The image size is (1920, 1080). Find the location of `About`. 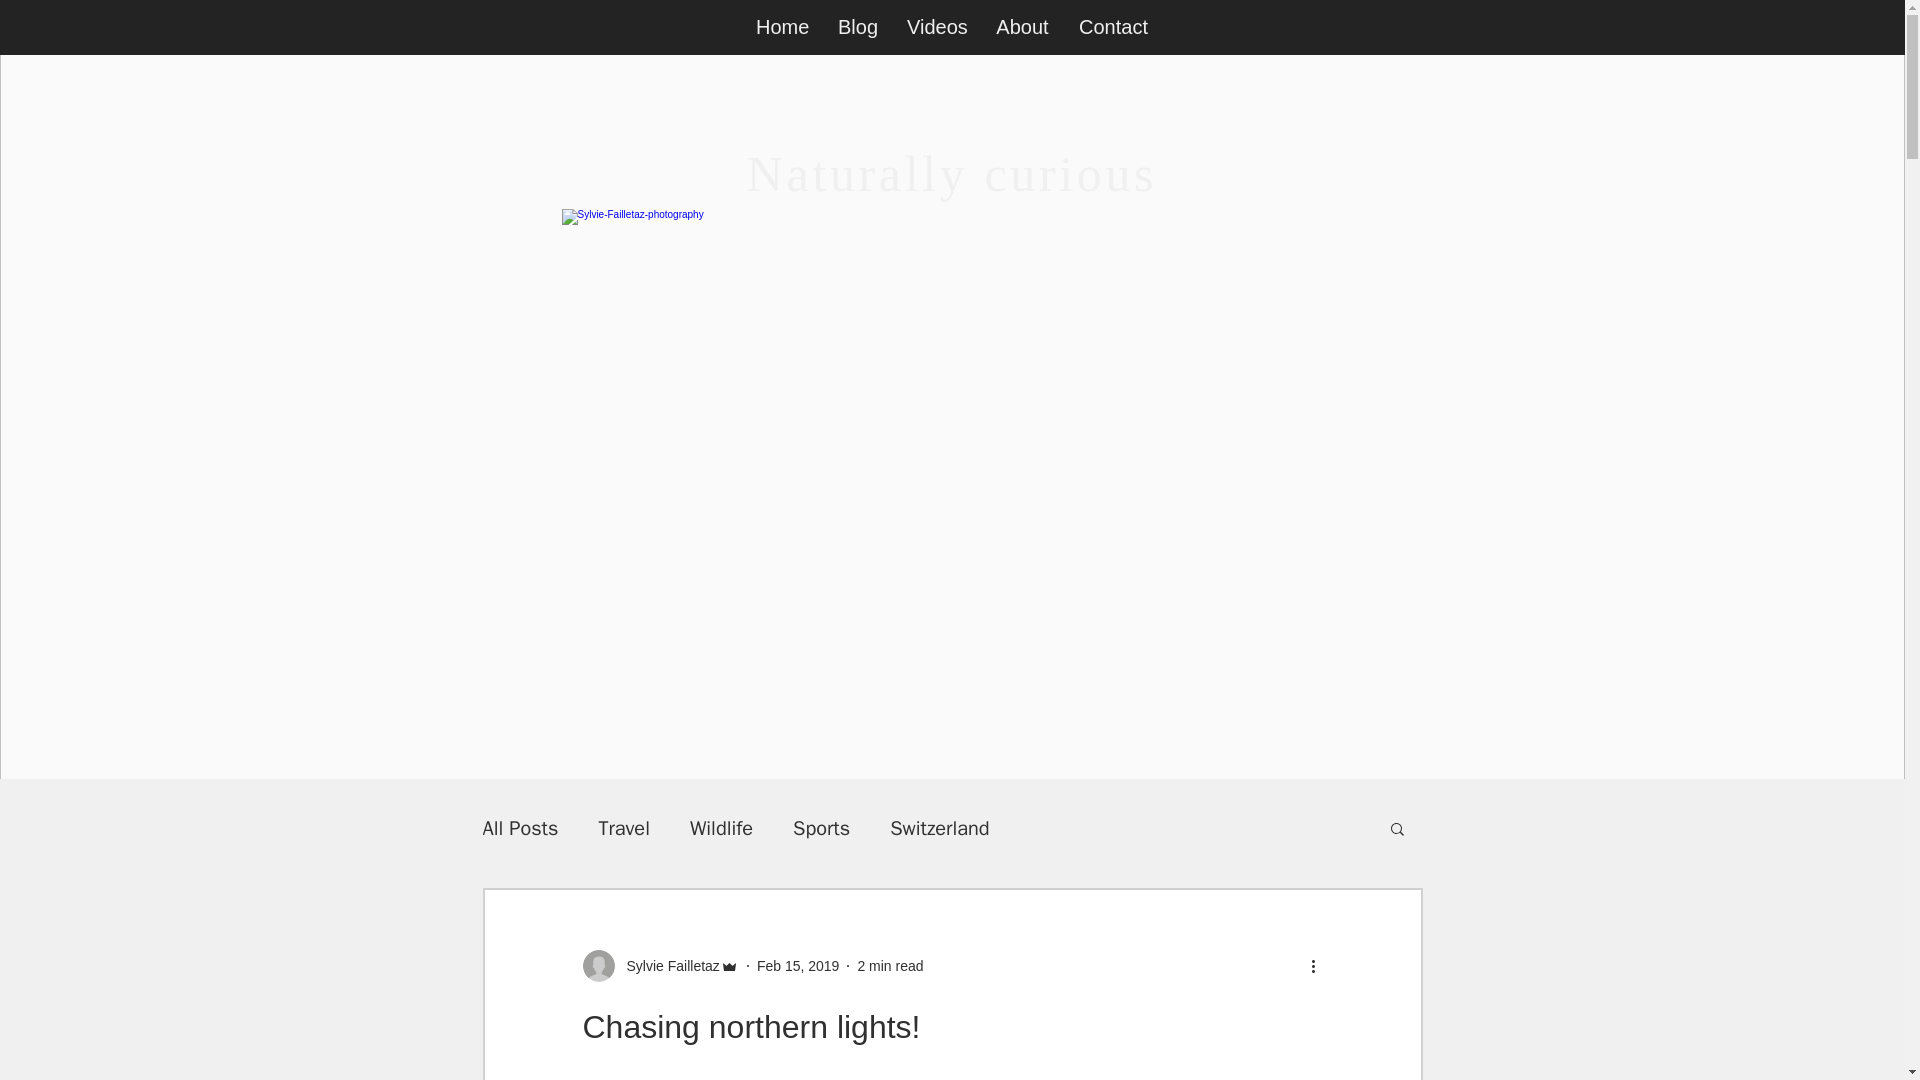

About is located at coordinates (1022, 27).